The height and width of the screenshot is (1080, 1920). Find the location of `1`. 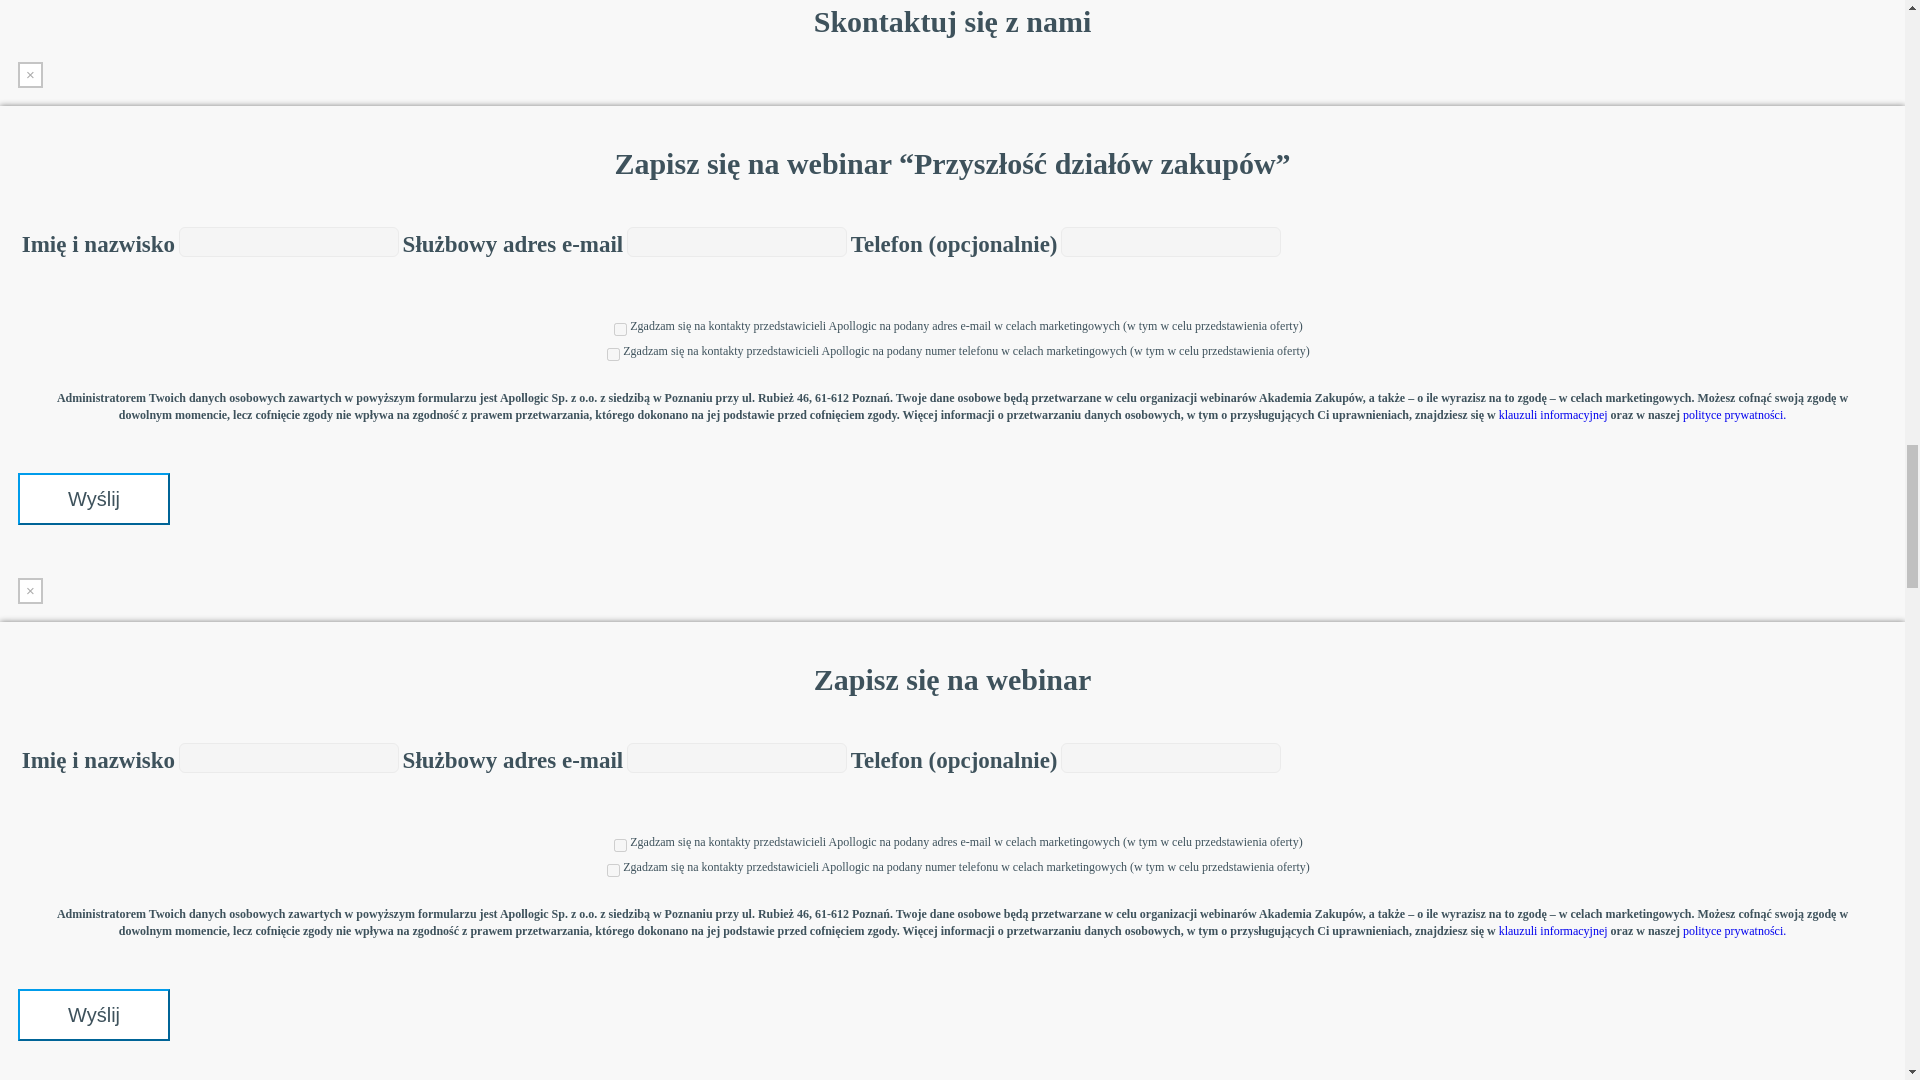

1 is located at coordinates (613, 870).